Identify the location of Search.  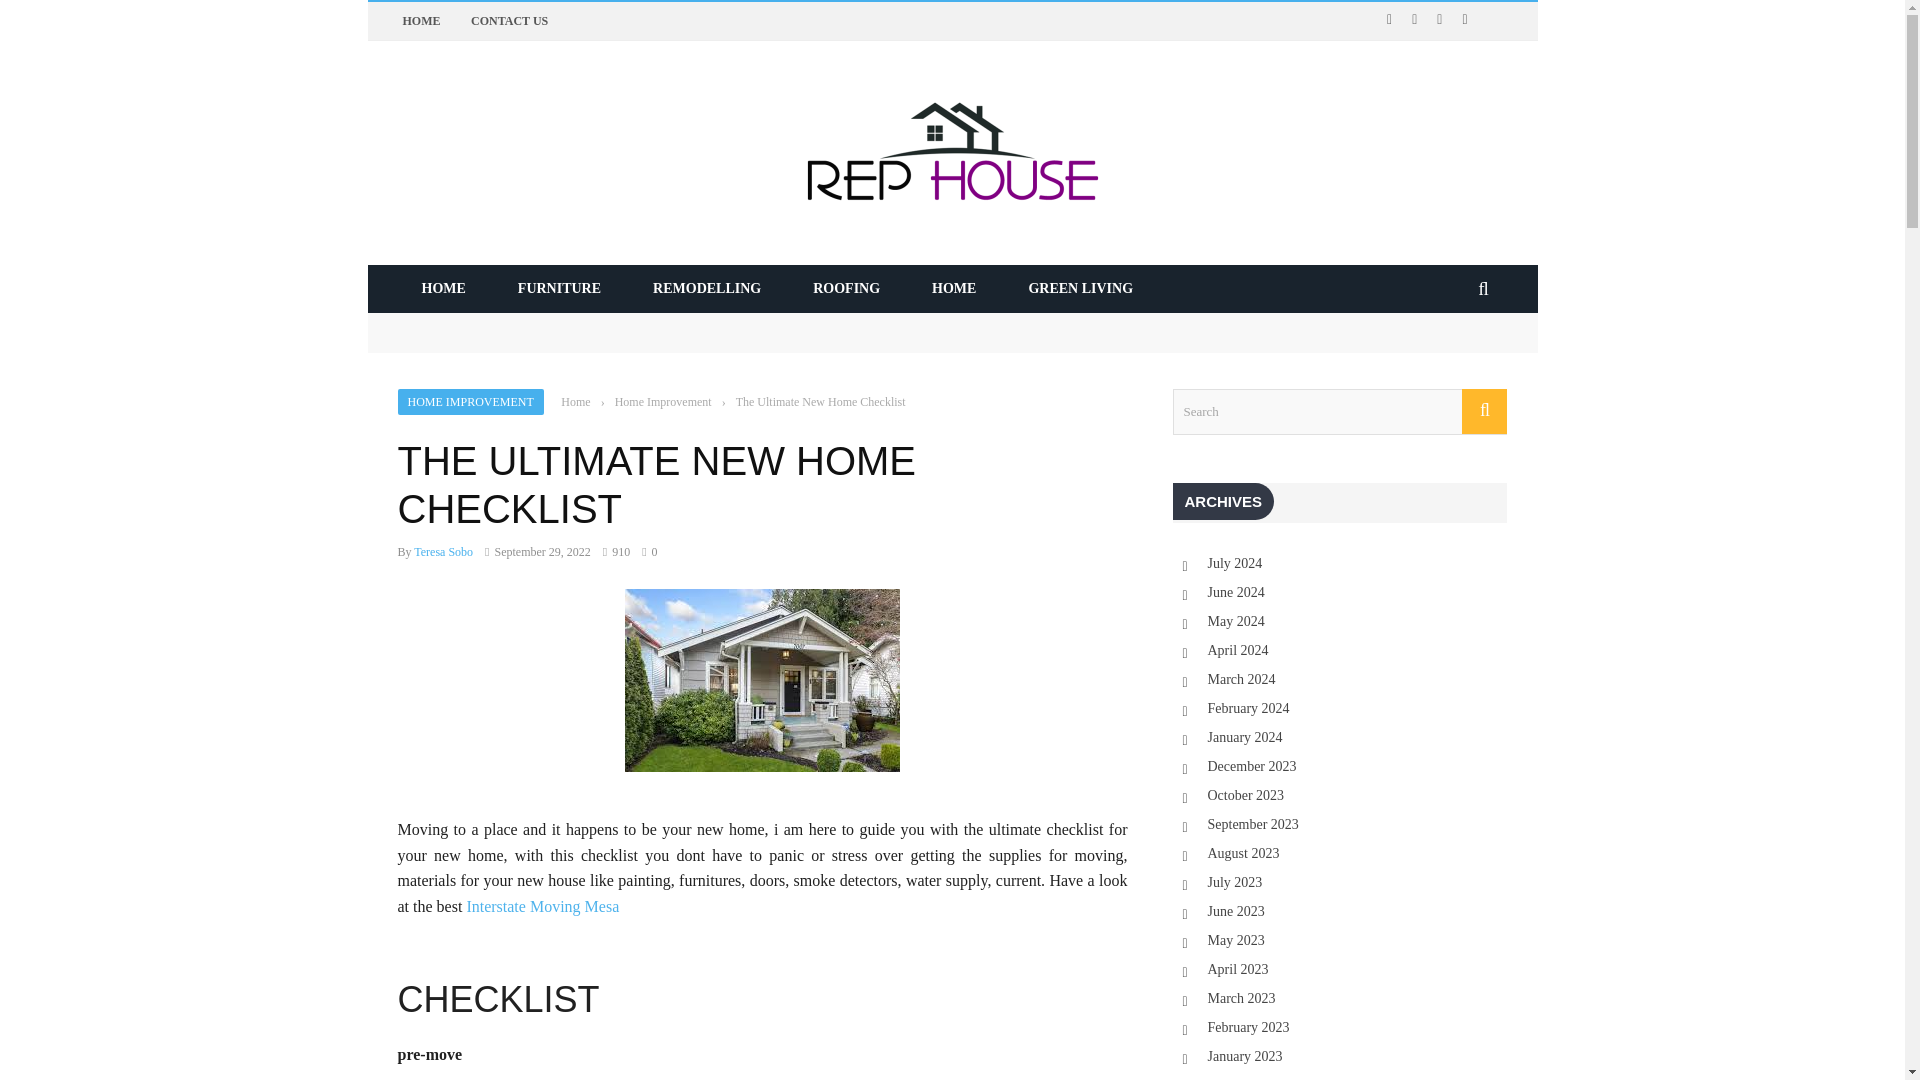
(1339, 412).